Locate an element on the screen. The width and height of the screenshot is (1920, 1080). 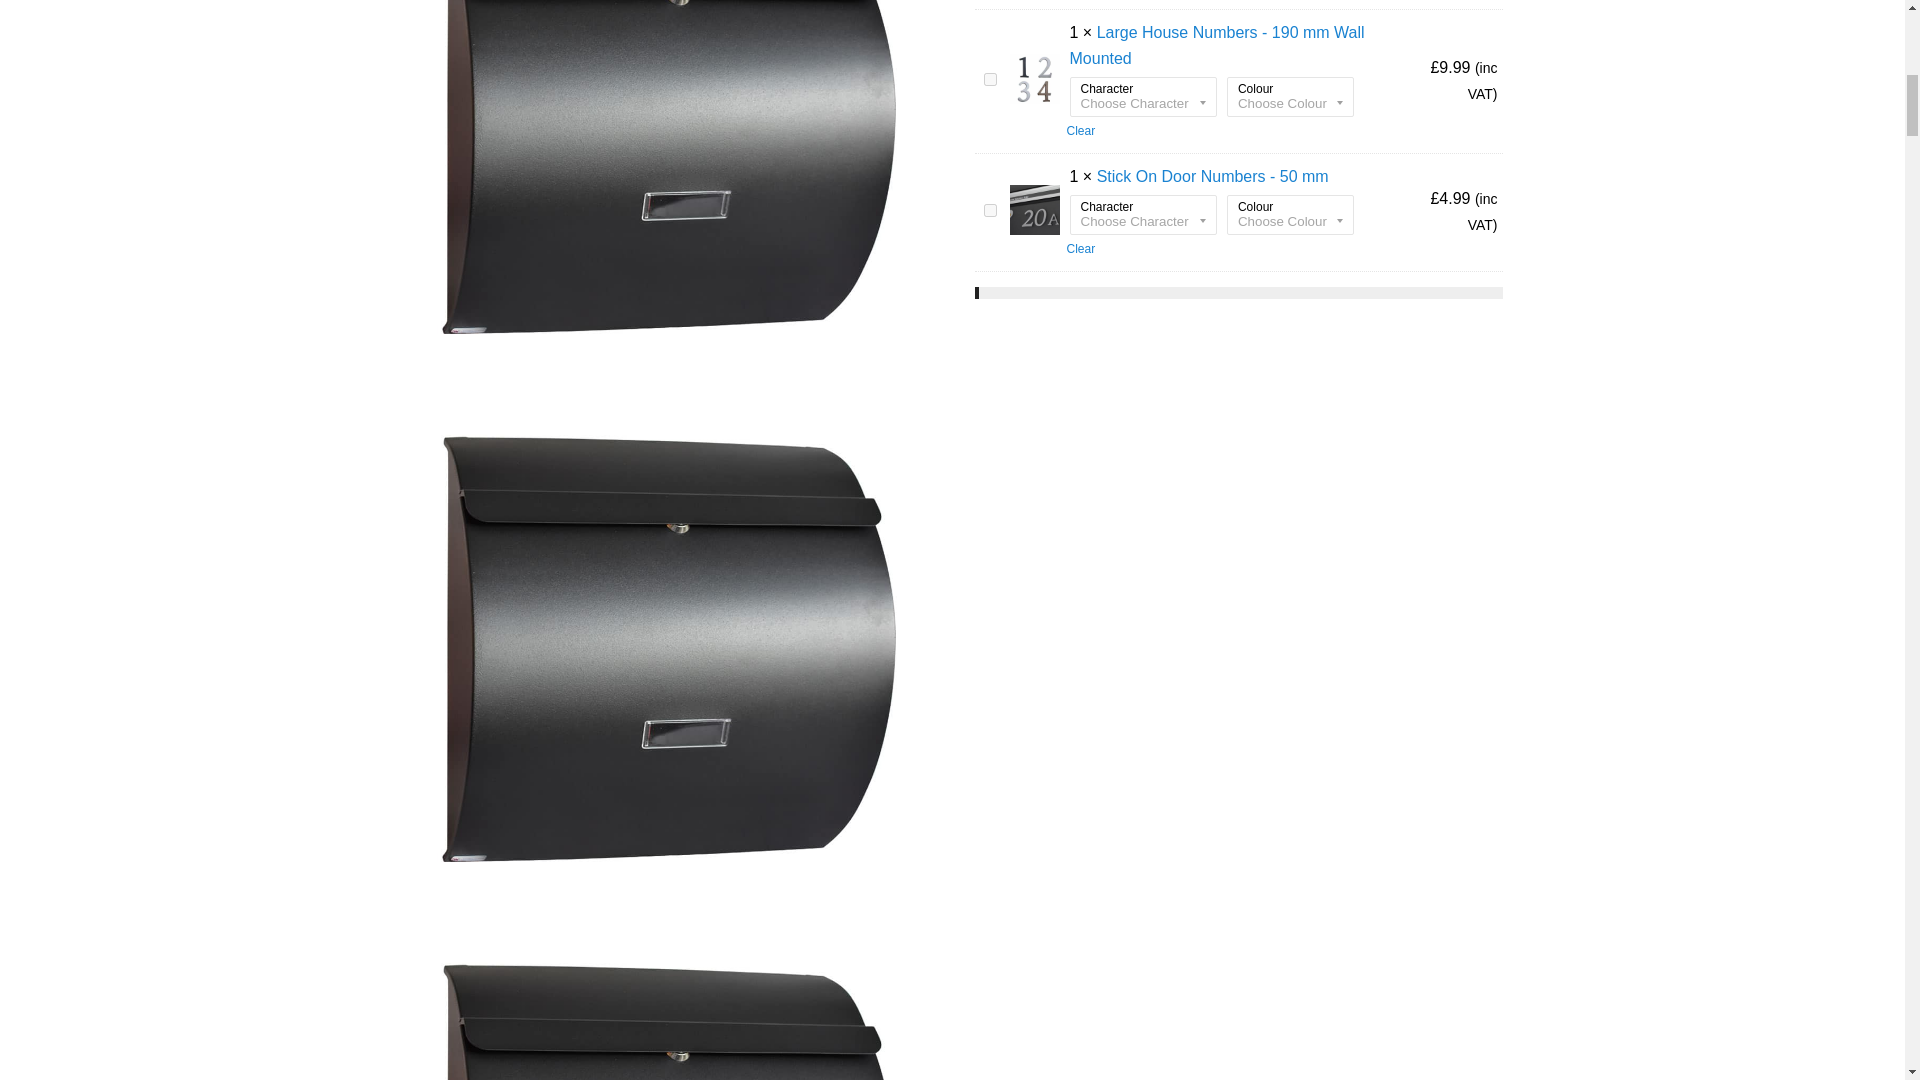
37586 is located at coordinates (990, 80).